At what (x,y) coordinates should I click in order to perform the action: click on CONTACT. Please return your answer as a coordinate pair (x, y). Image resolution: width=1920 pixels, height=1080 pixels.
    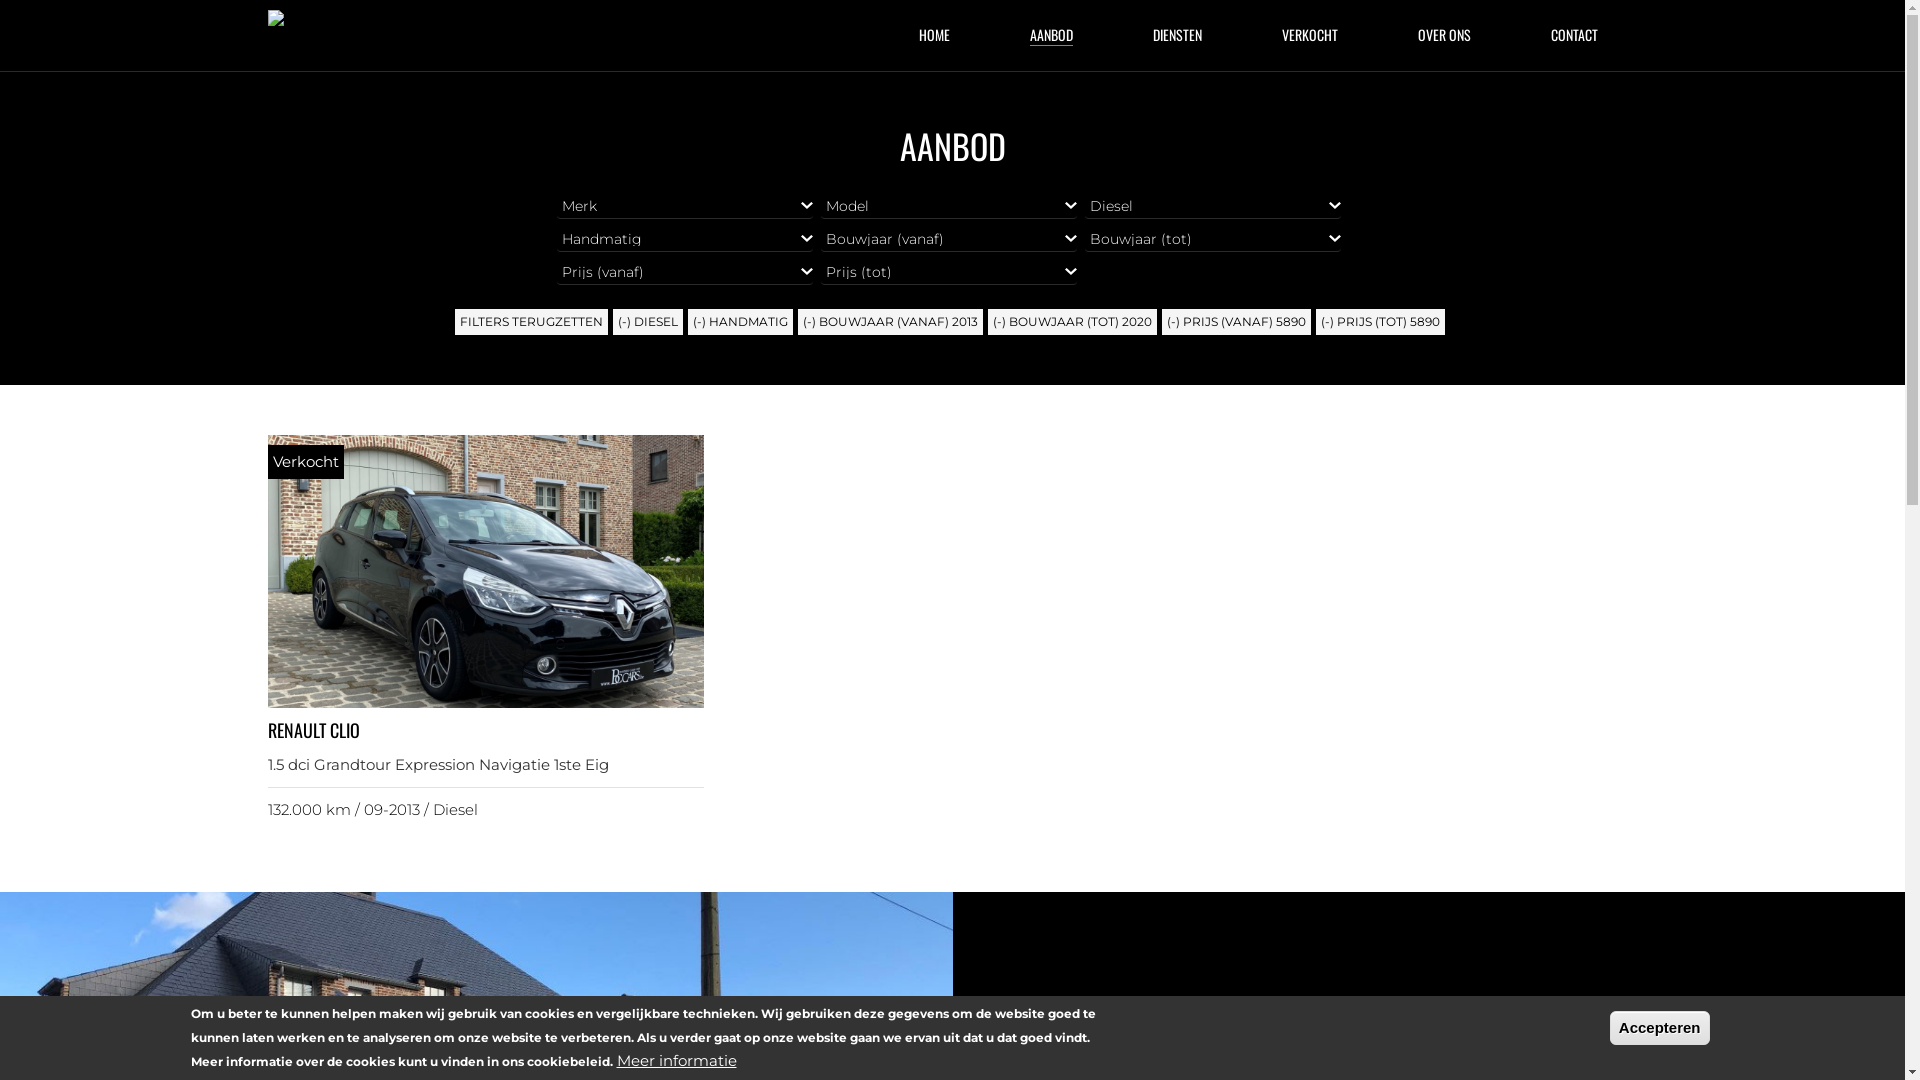
    Looking at the image, I should click on (1574, 35).